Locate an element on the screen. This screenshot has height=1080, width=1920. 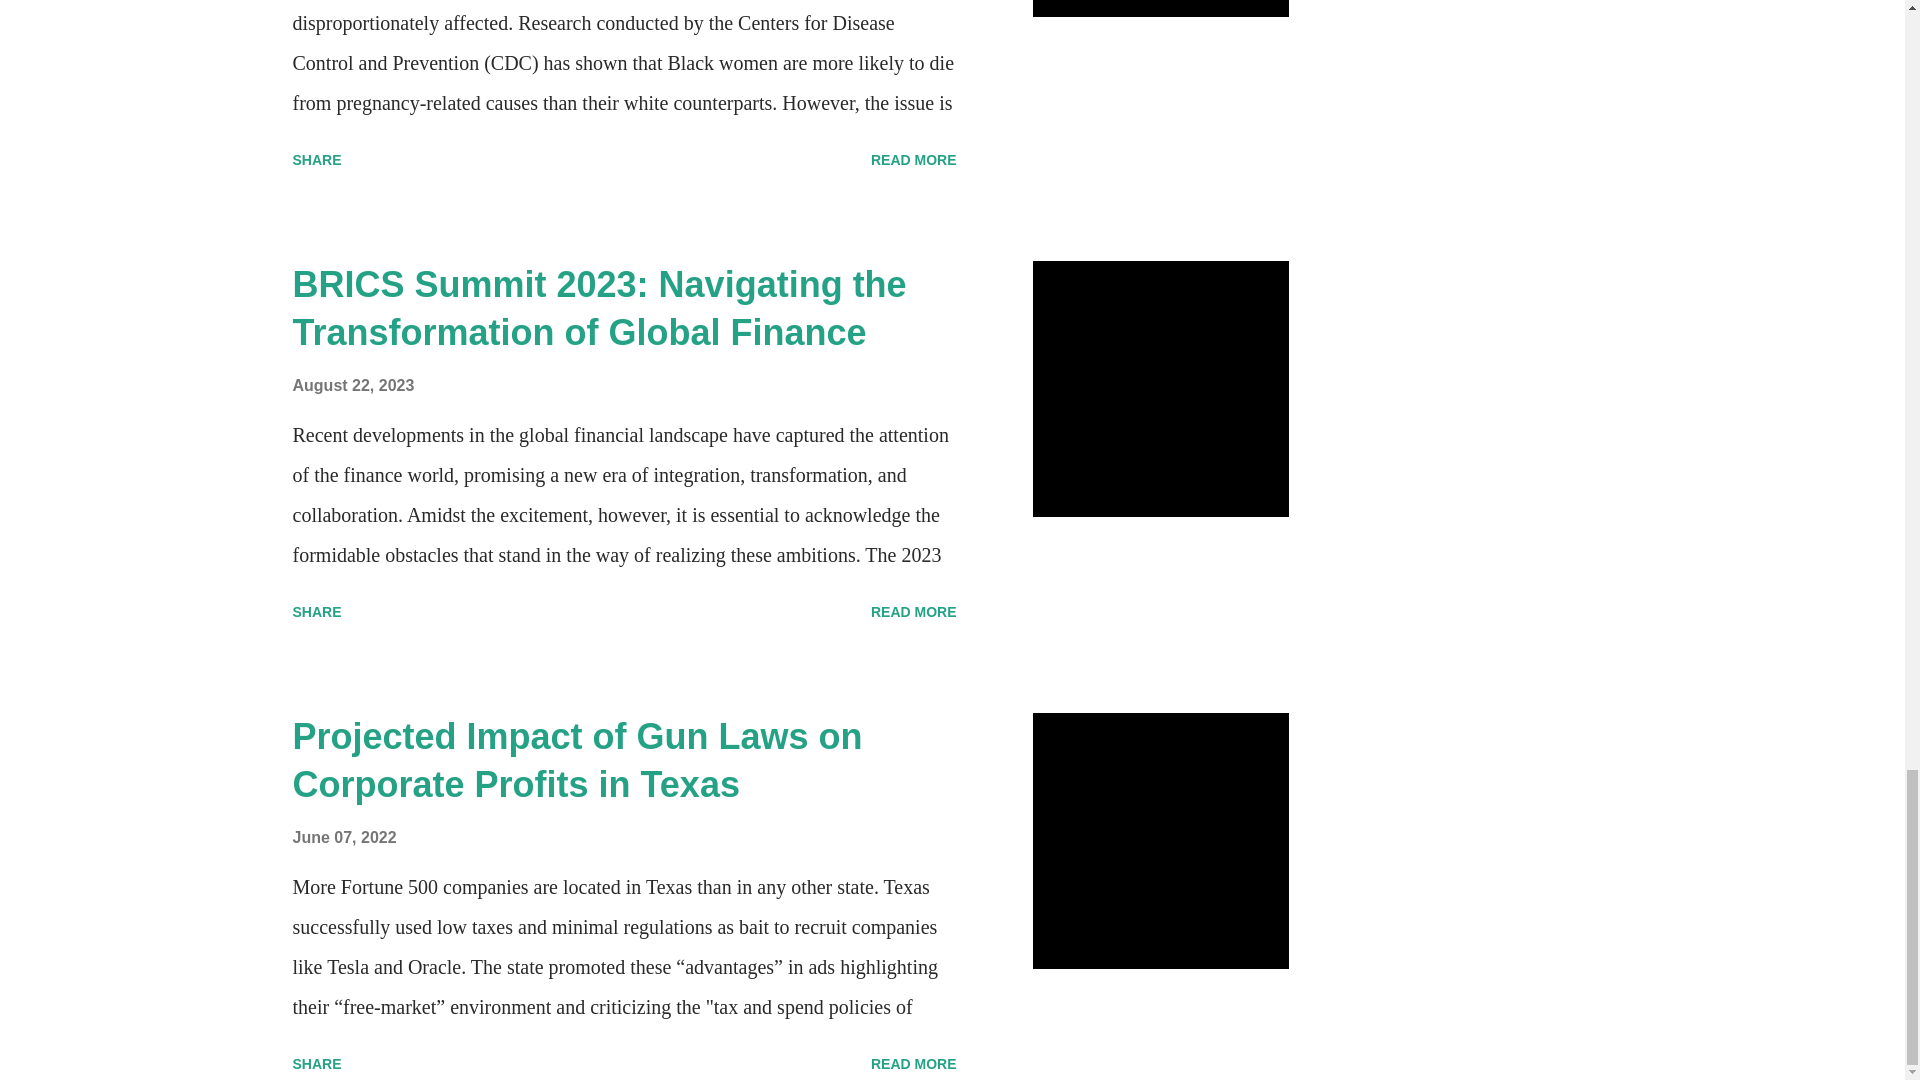
READ MORE is located at coordinates (914, 612).